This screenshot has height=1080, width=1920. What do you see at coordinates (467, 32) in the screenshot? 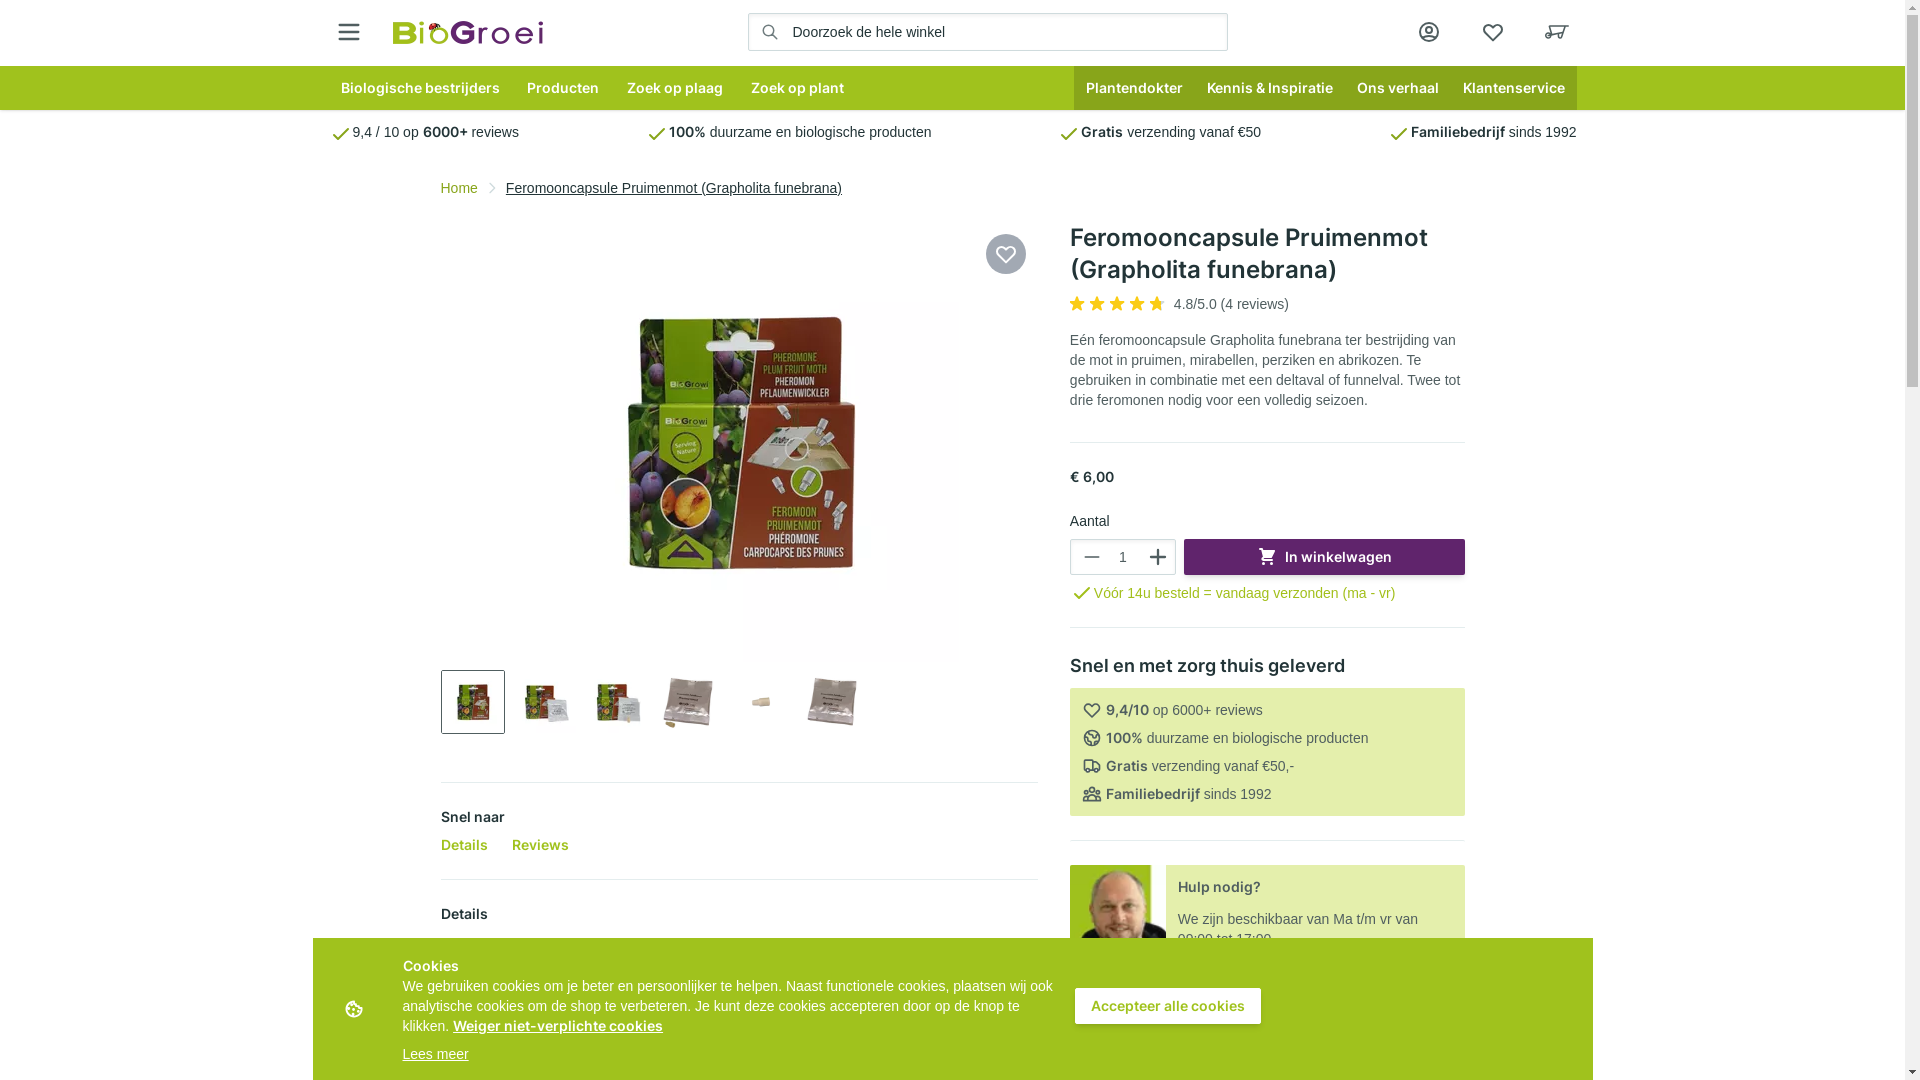
I see `Biogroei.be` at bounding box center [467, 32].